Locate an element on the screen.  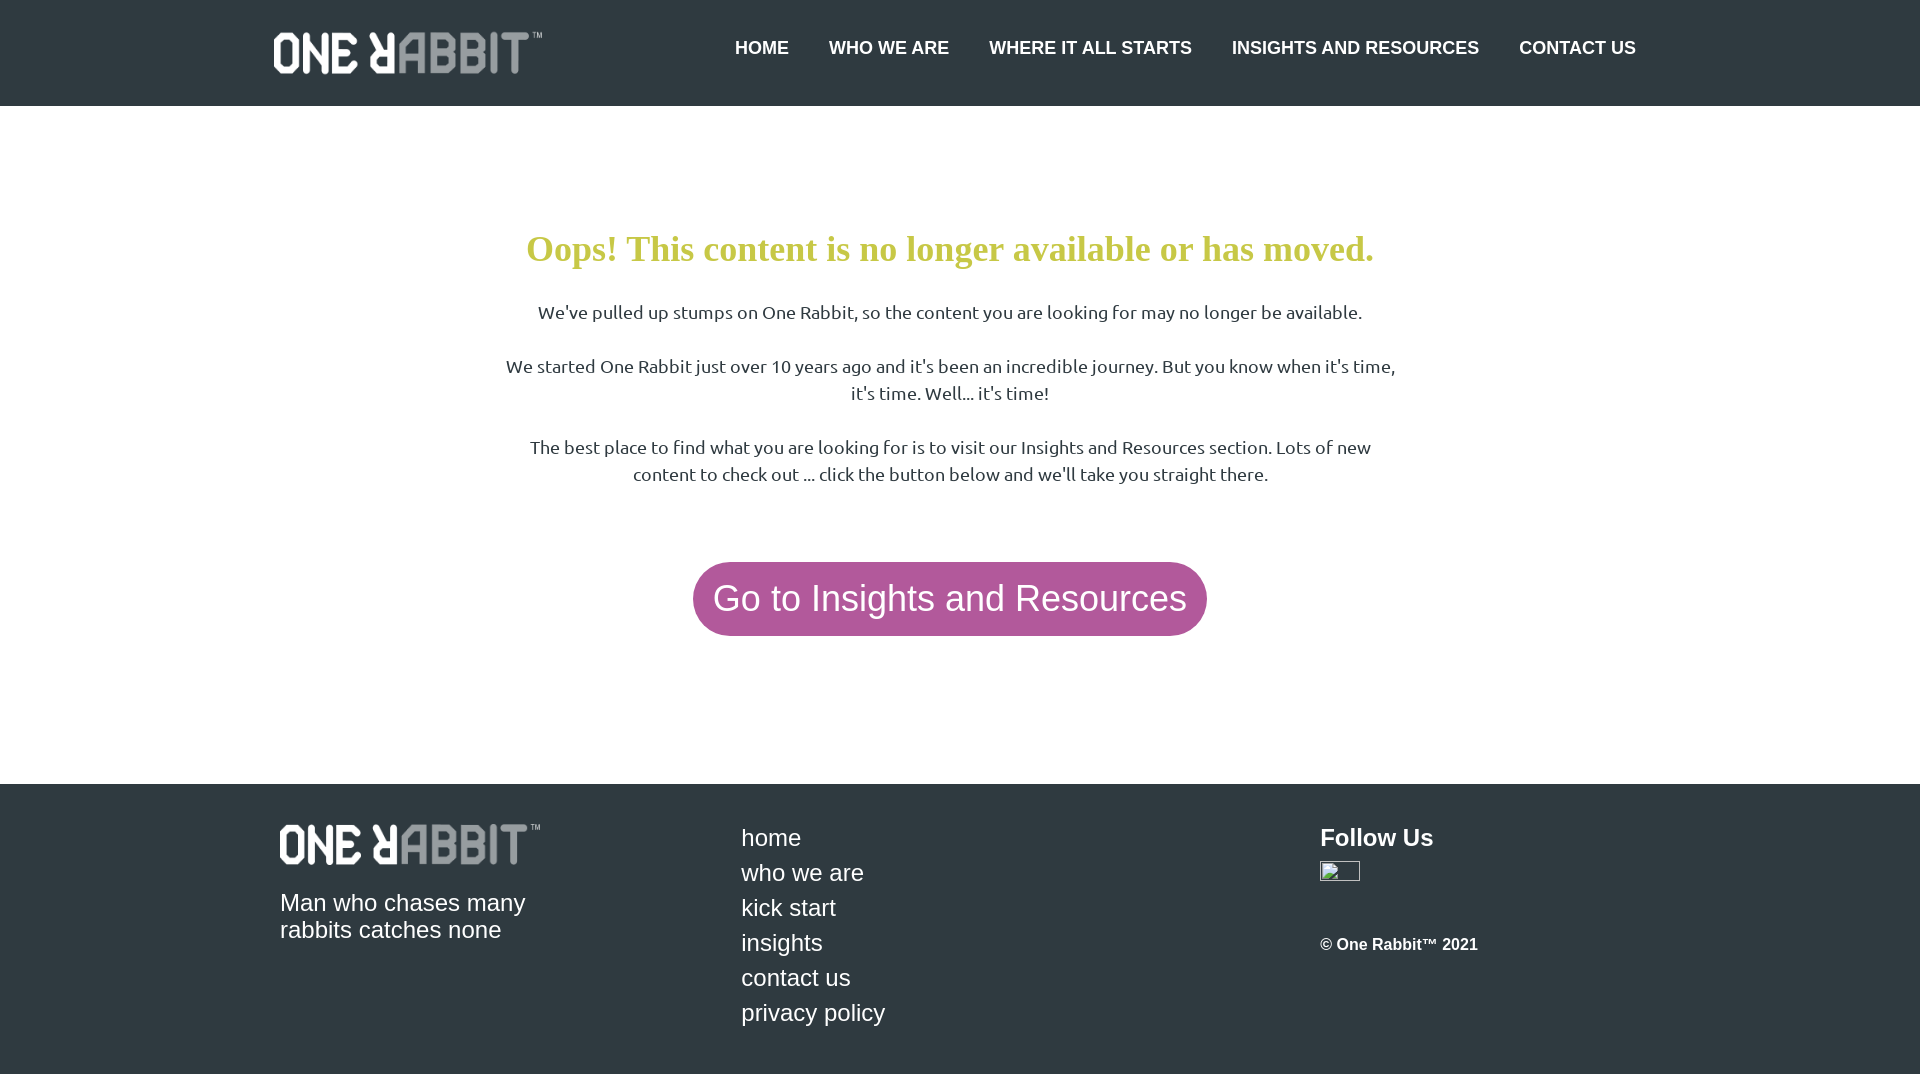
contact us is located at coordinates (796, 978).